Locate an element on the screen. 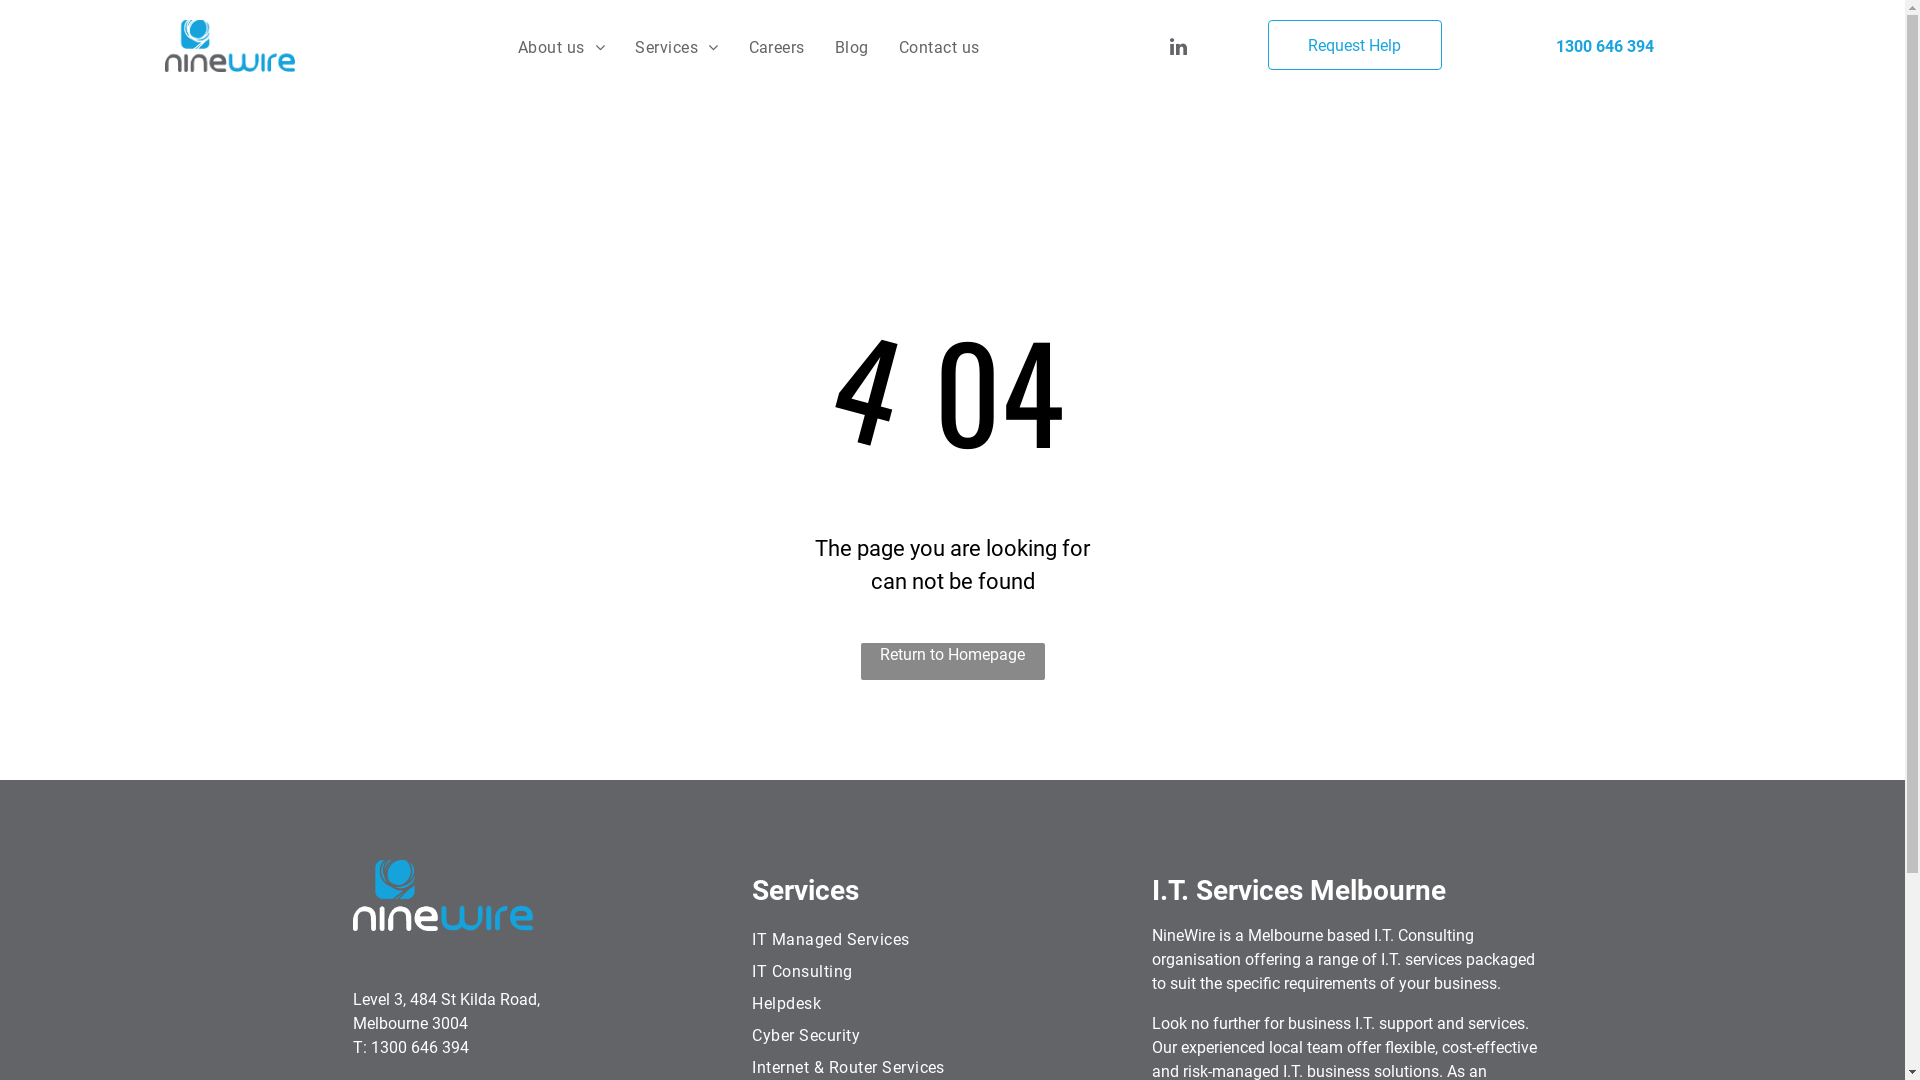  Services is located at coordinates (676, 48).